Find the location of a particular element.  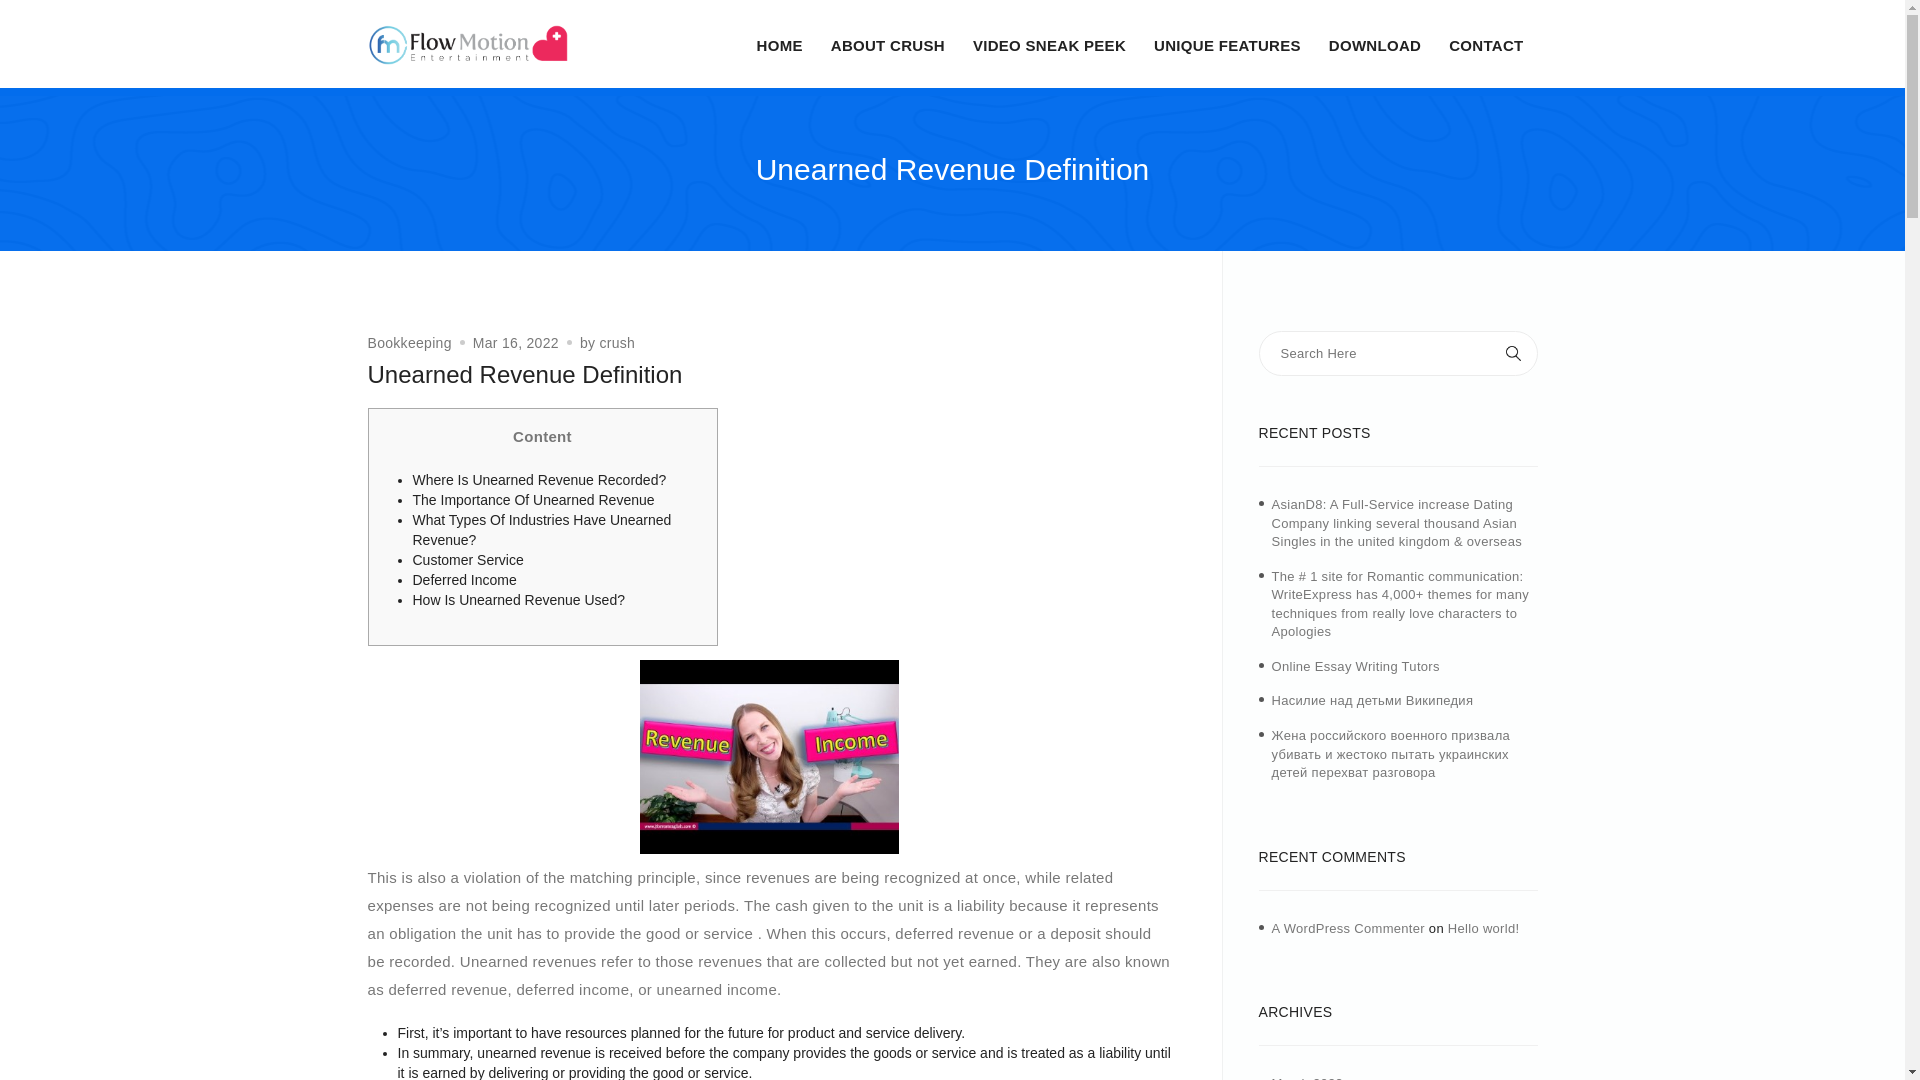

Online Essay Writing Tutors is located at coordinates (1356, 666).